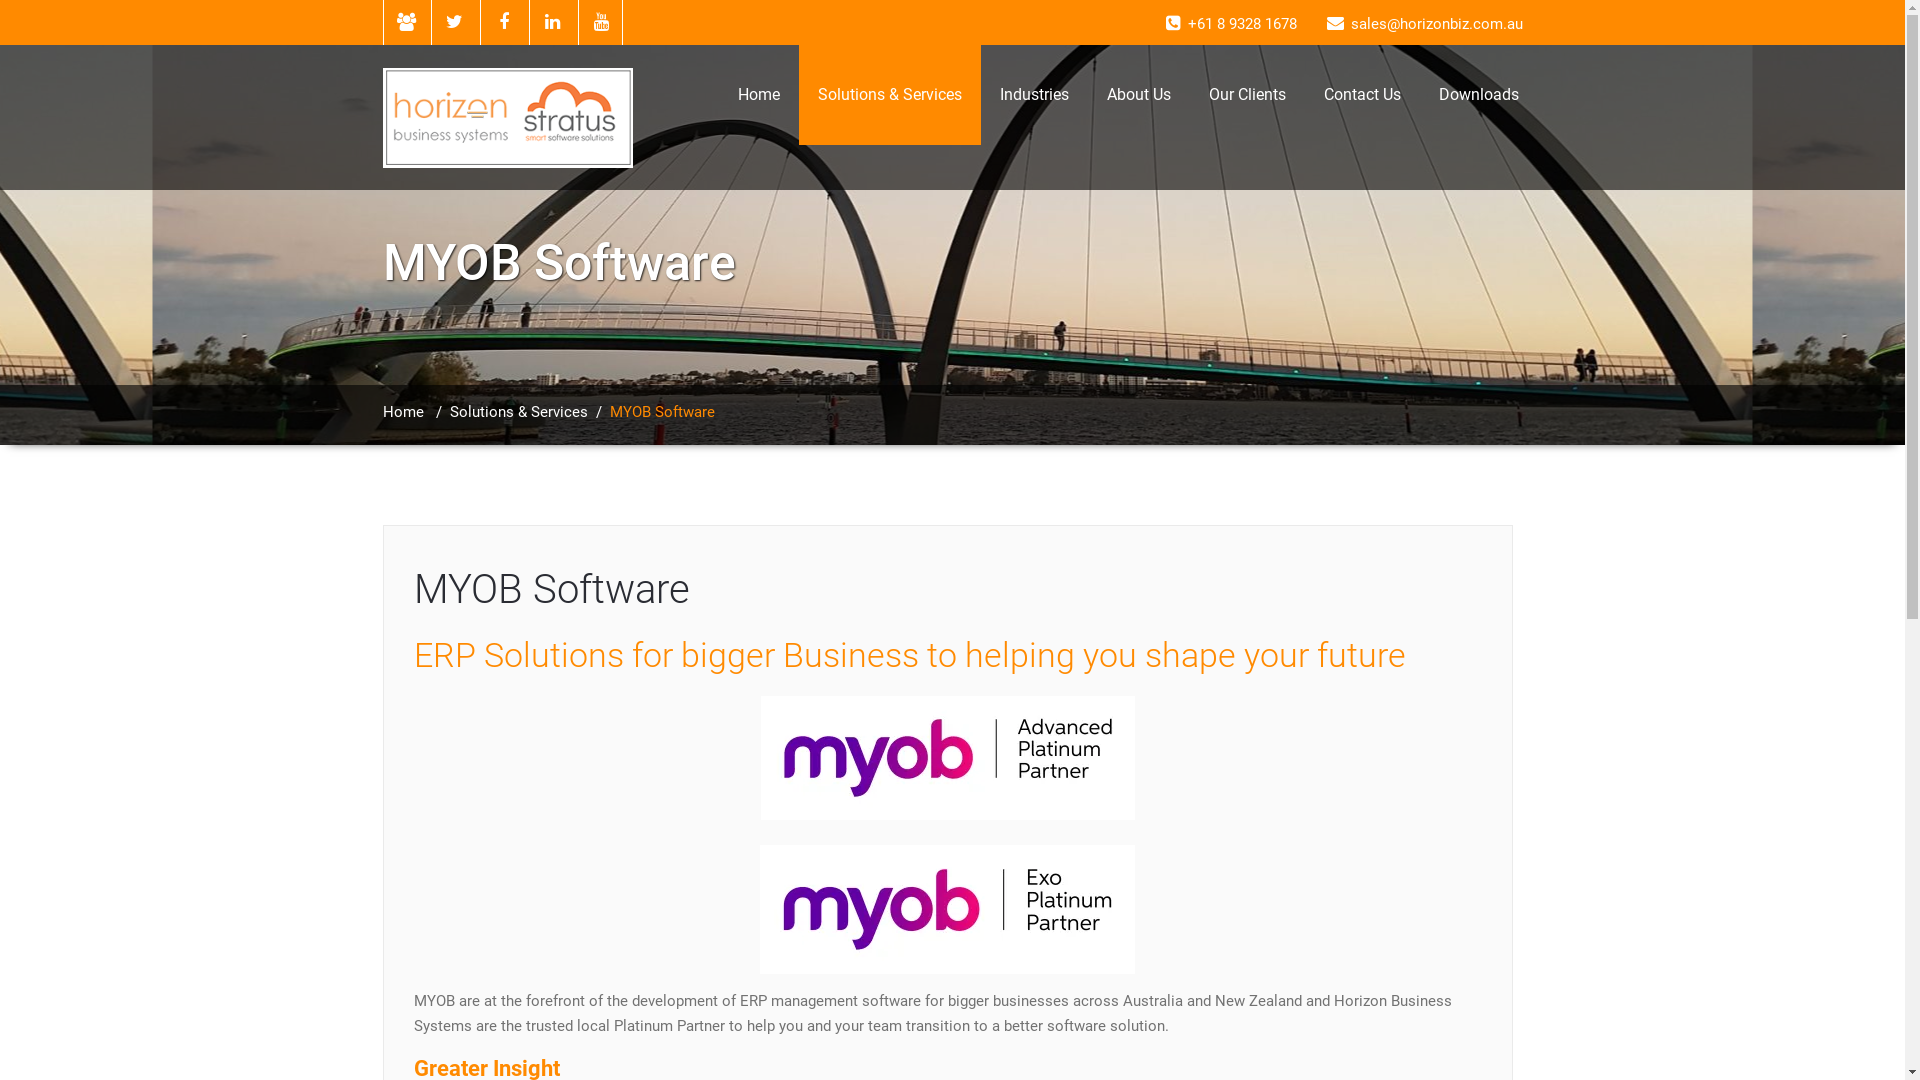 The image size is (1920, 1080). I want to click on Contact Us, so click(1362, 95).